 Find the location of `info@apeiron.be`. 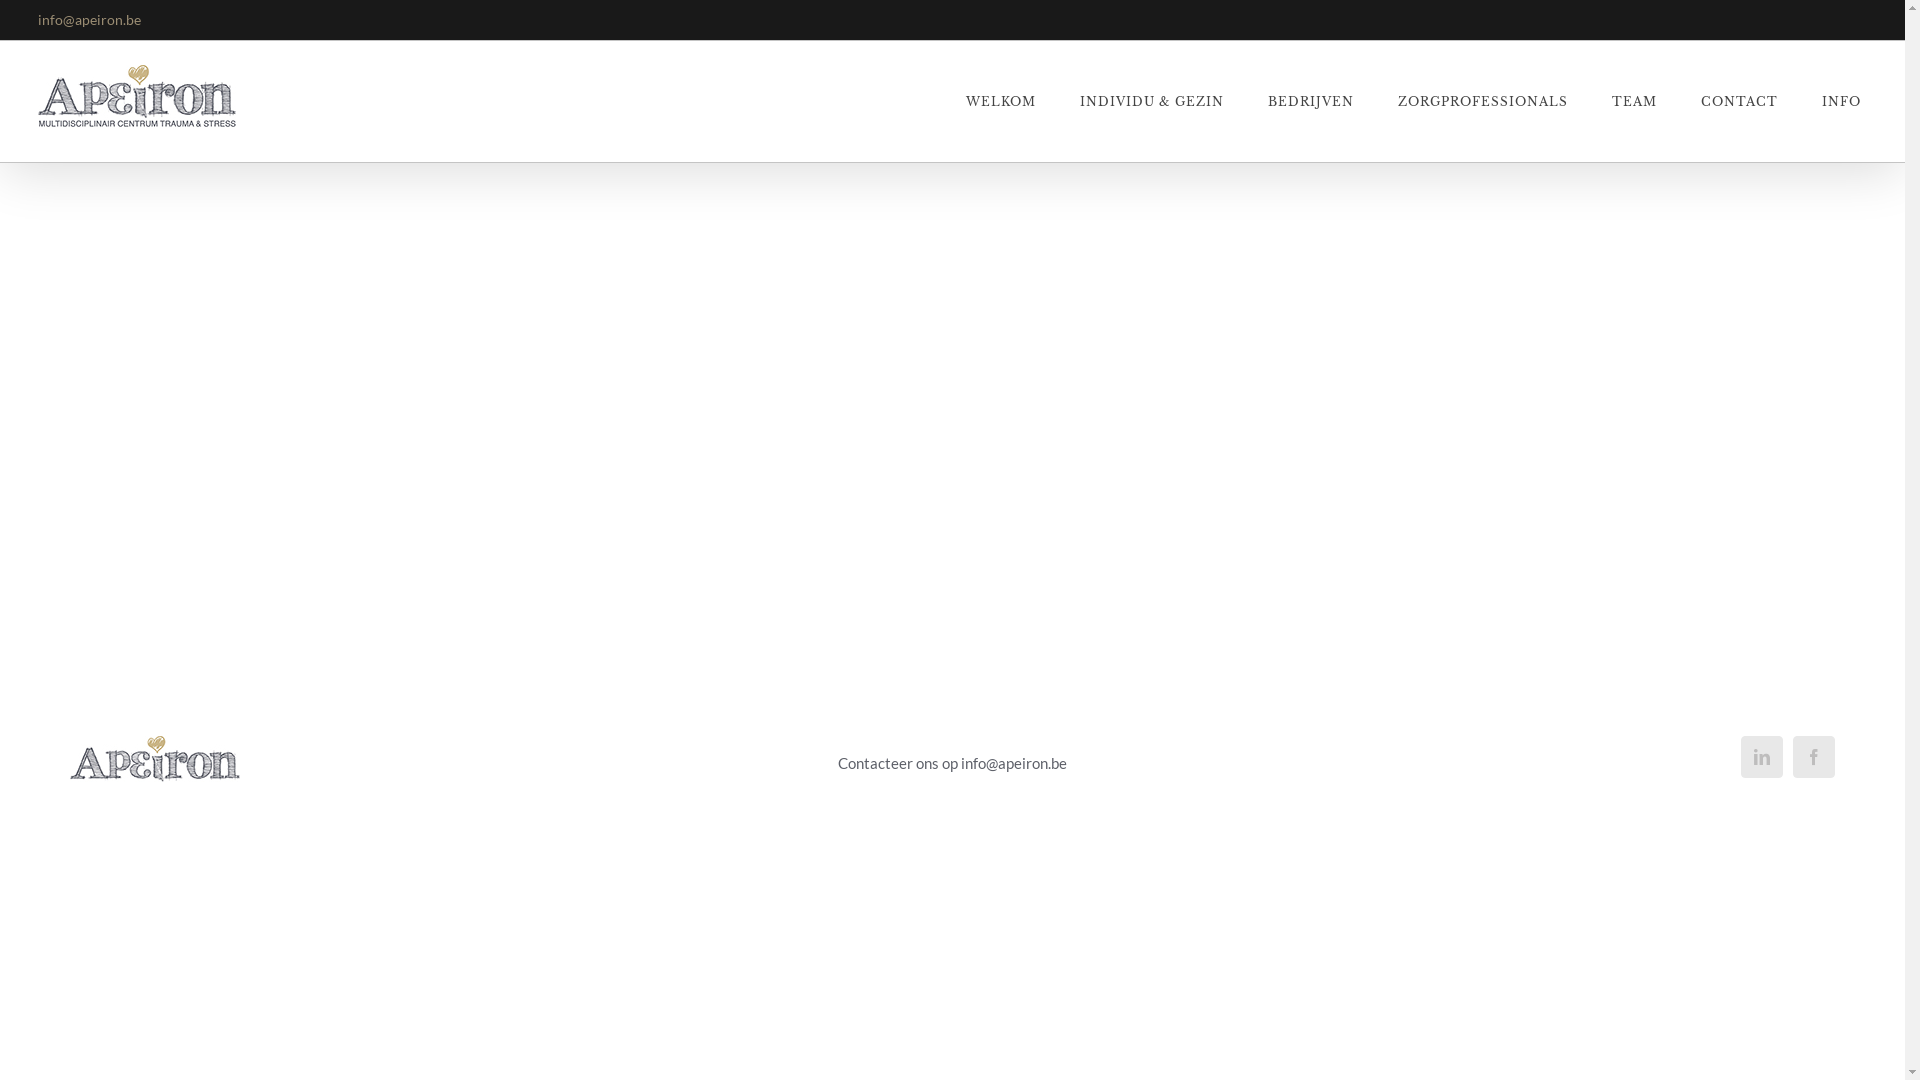

info@apeiron.be is located at coordinates (90, 20).